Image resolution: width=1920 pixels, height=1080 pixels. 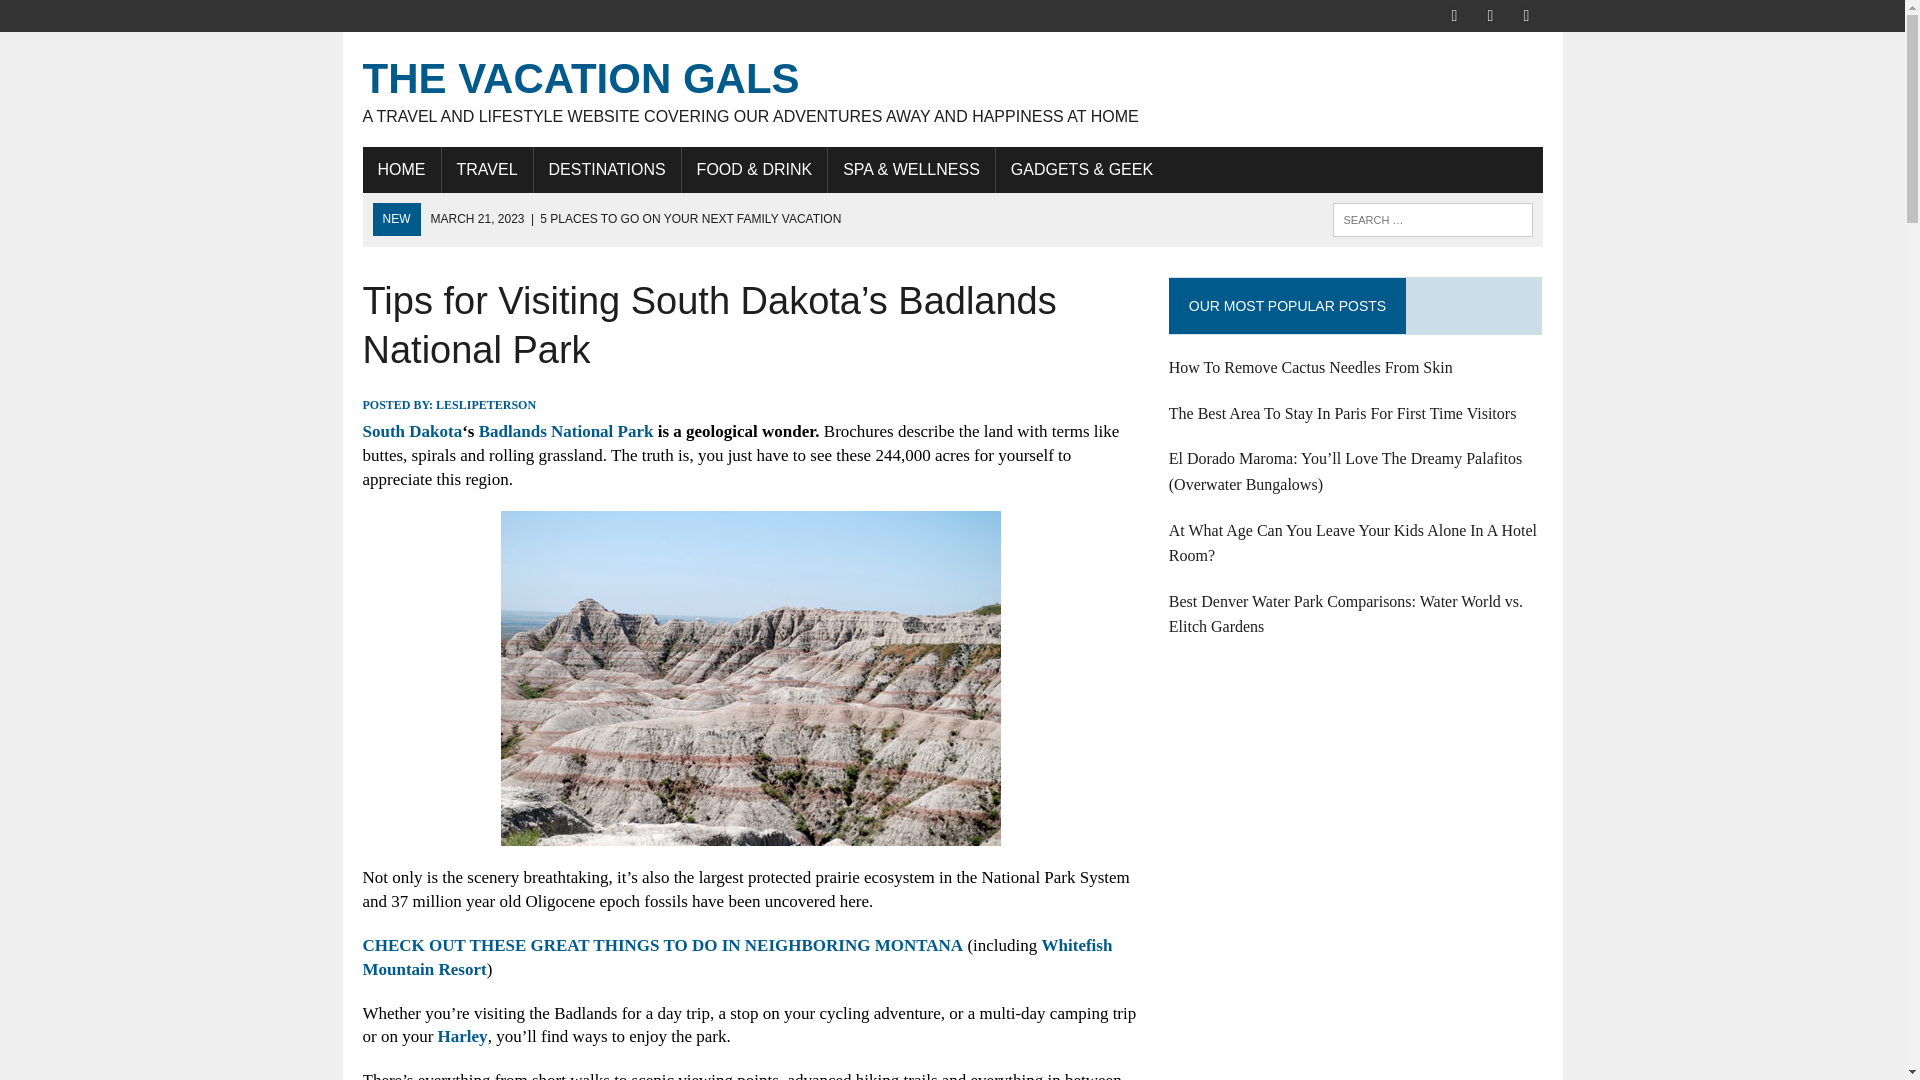 I want to click on Badlands, so click(x=750, y=678).